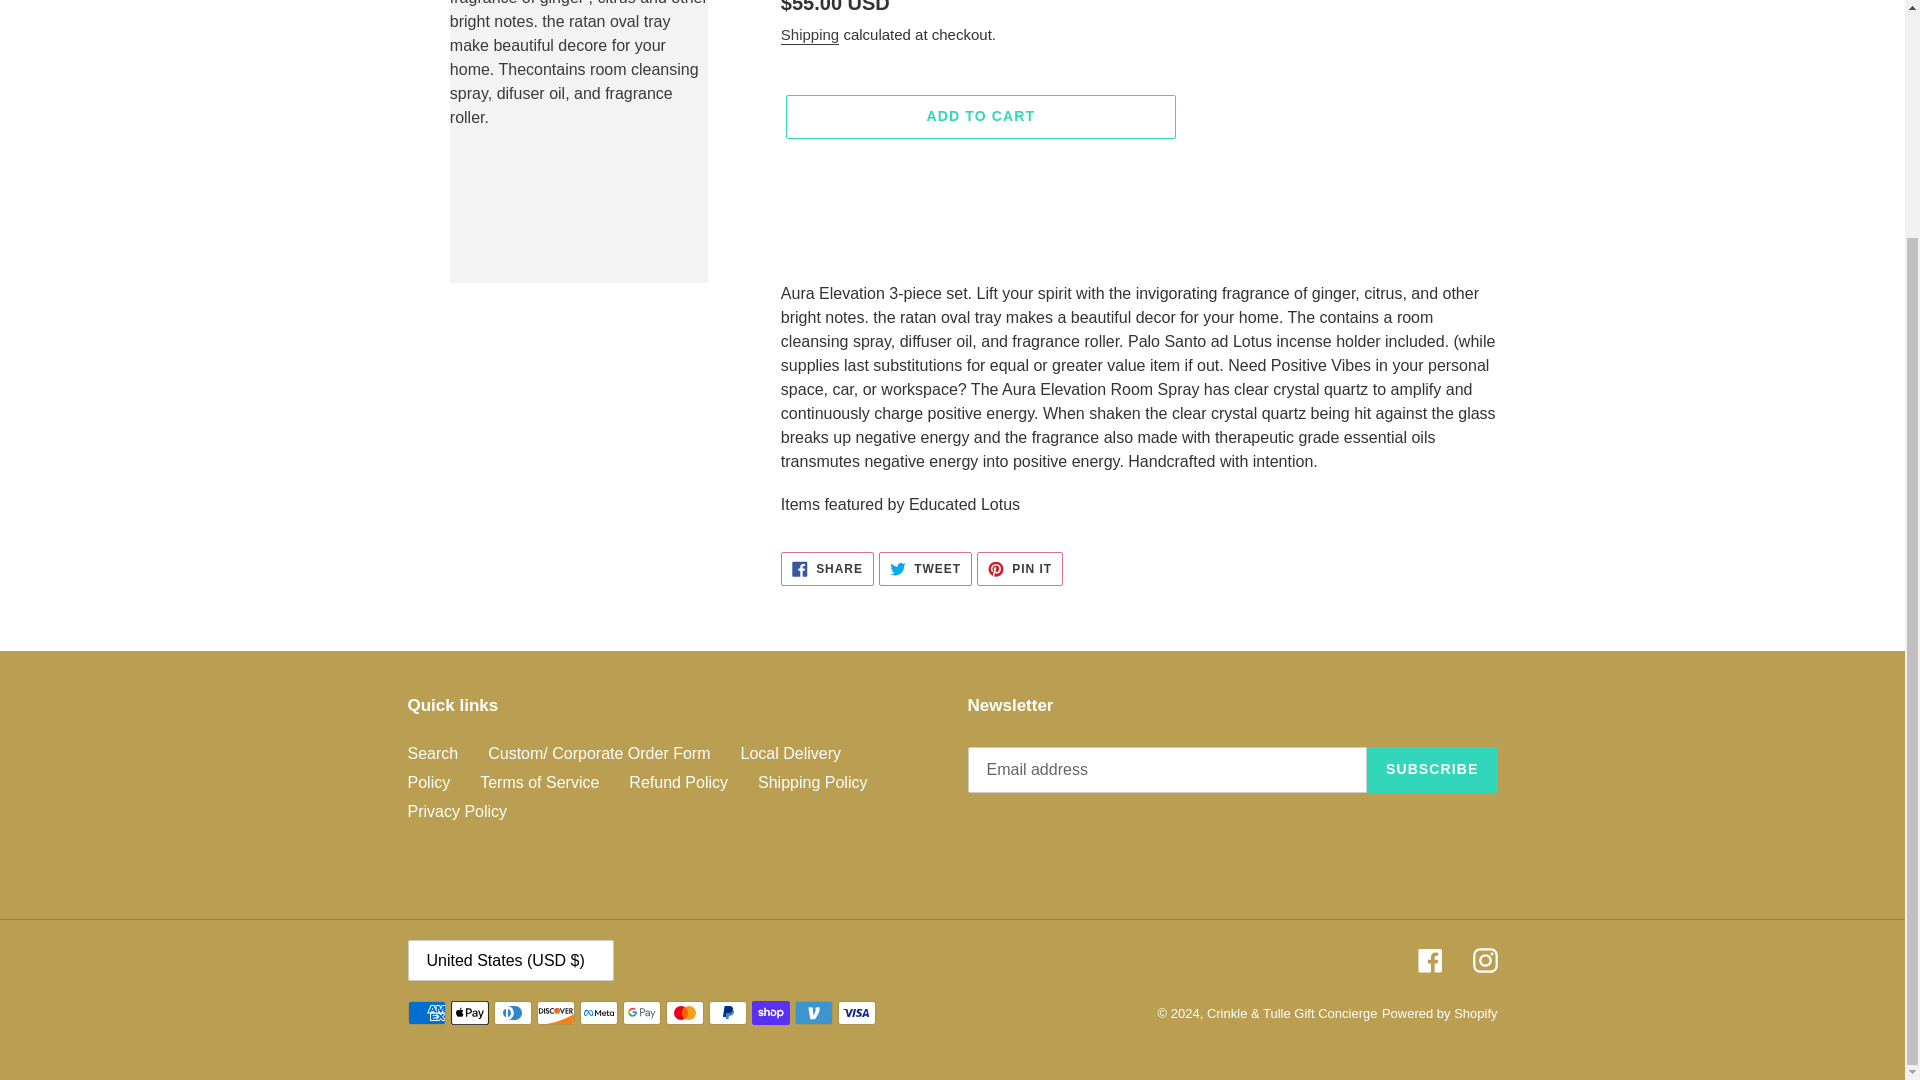  Describe the element at coordinates (540, 782) in the screenshot. I see `Policy` at that location.